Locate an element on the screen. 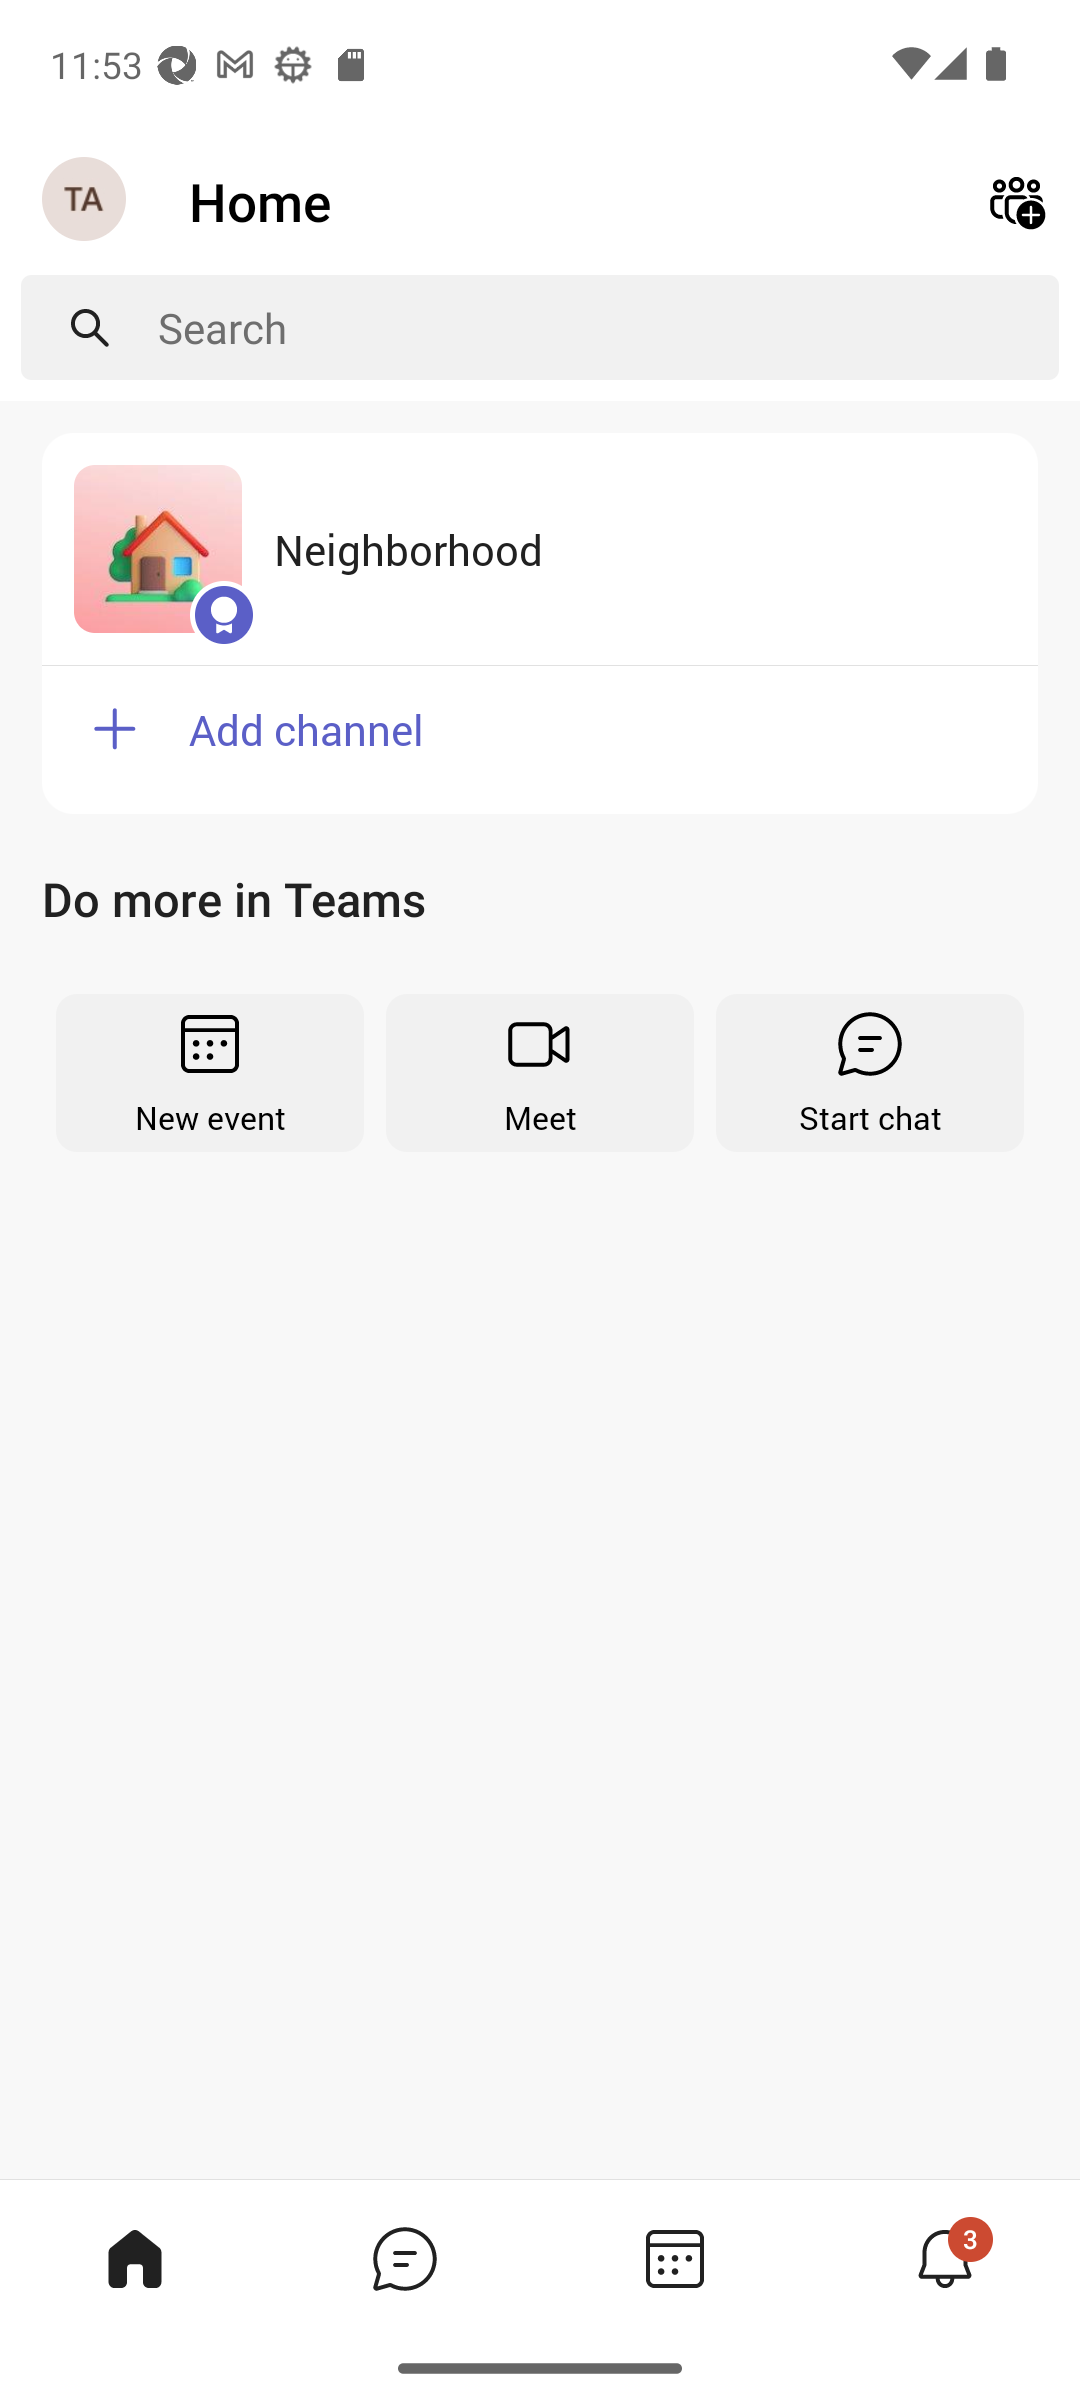 This screenshot has width=1080, height=2400. New event is located at coordinates (210, 1072).